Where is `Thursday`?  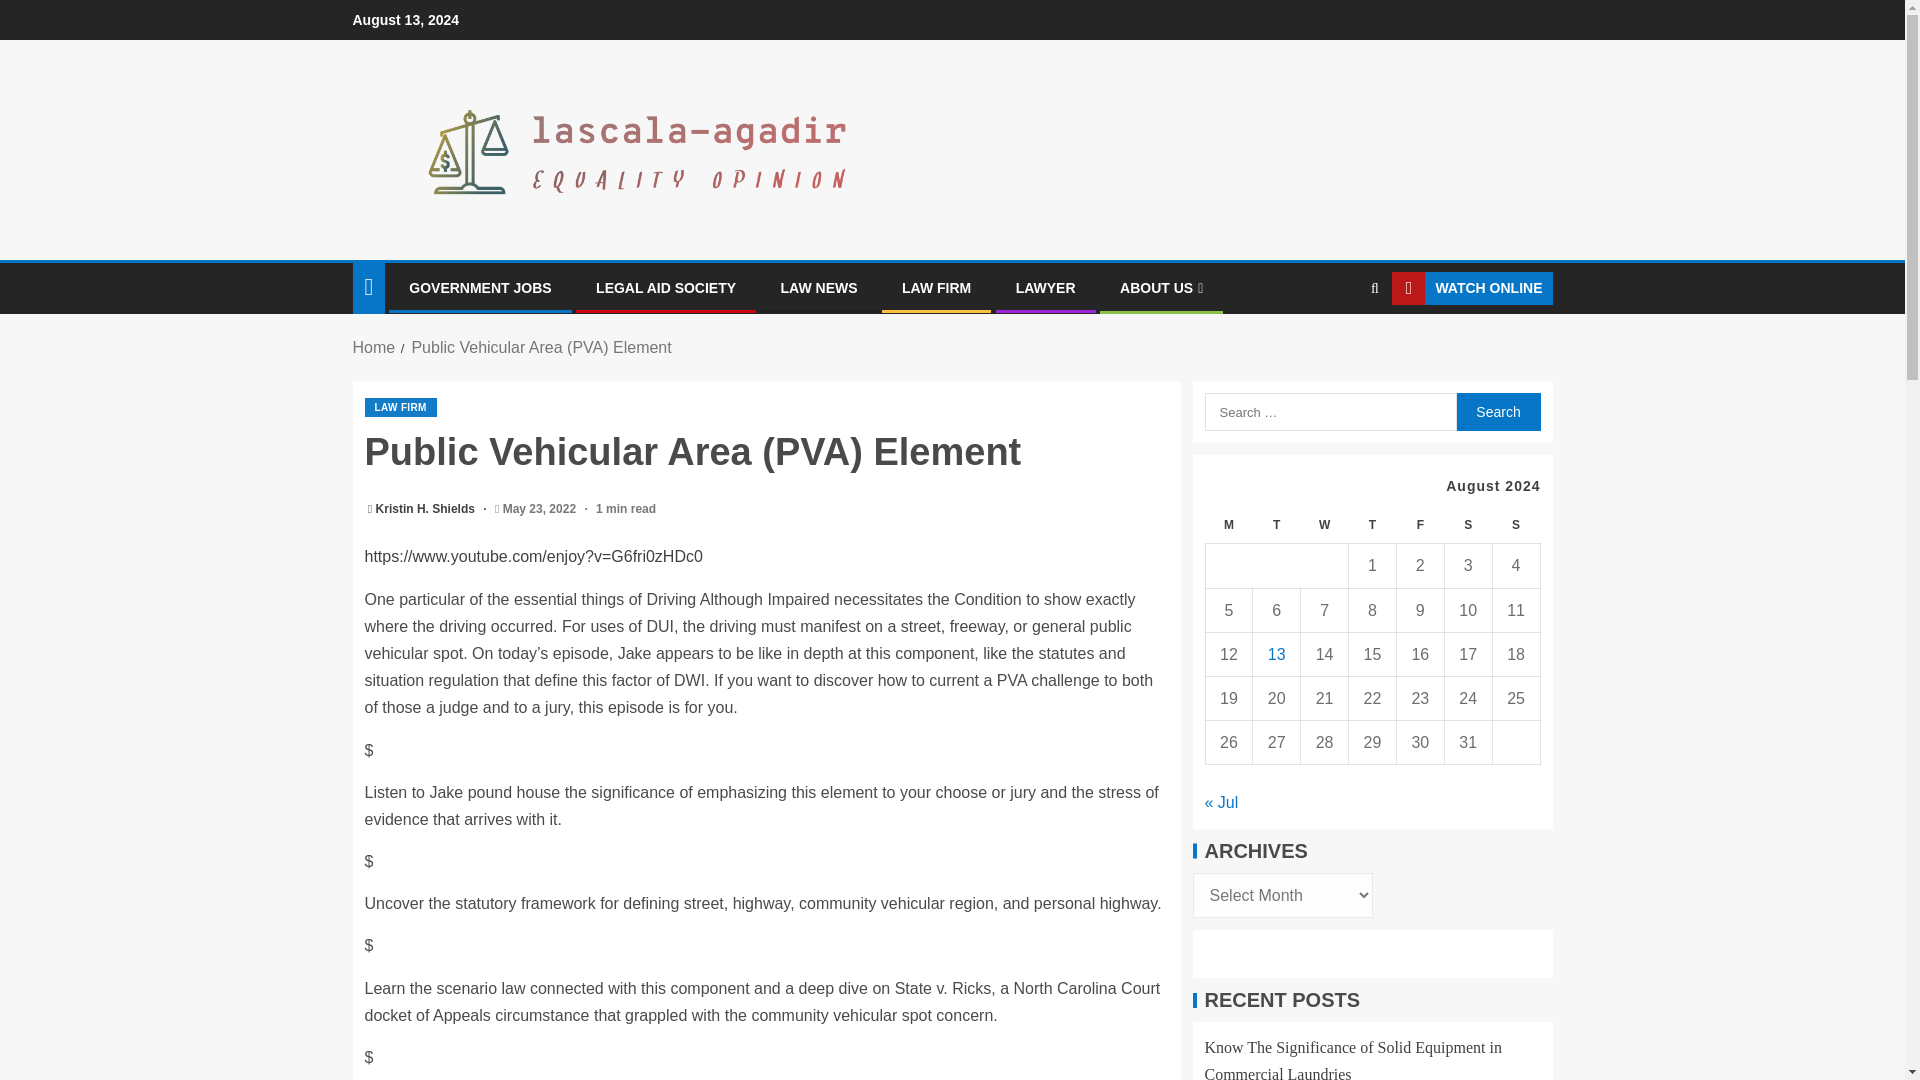 Thursday is located at coordinates (1373, 525).